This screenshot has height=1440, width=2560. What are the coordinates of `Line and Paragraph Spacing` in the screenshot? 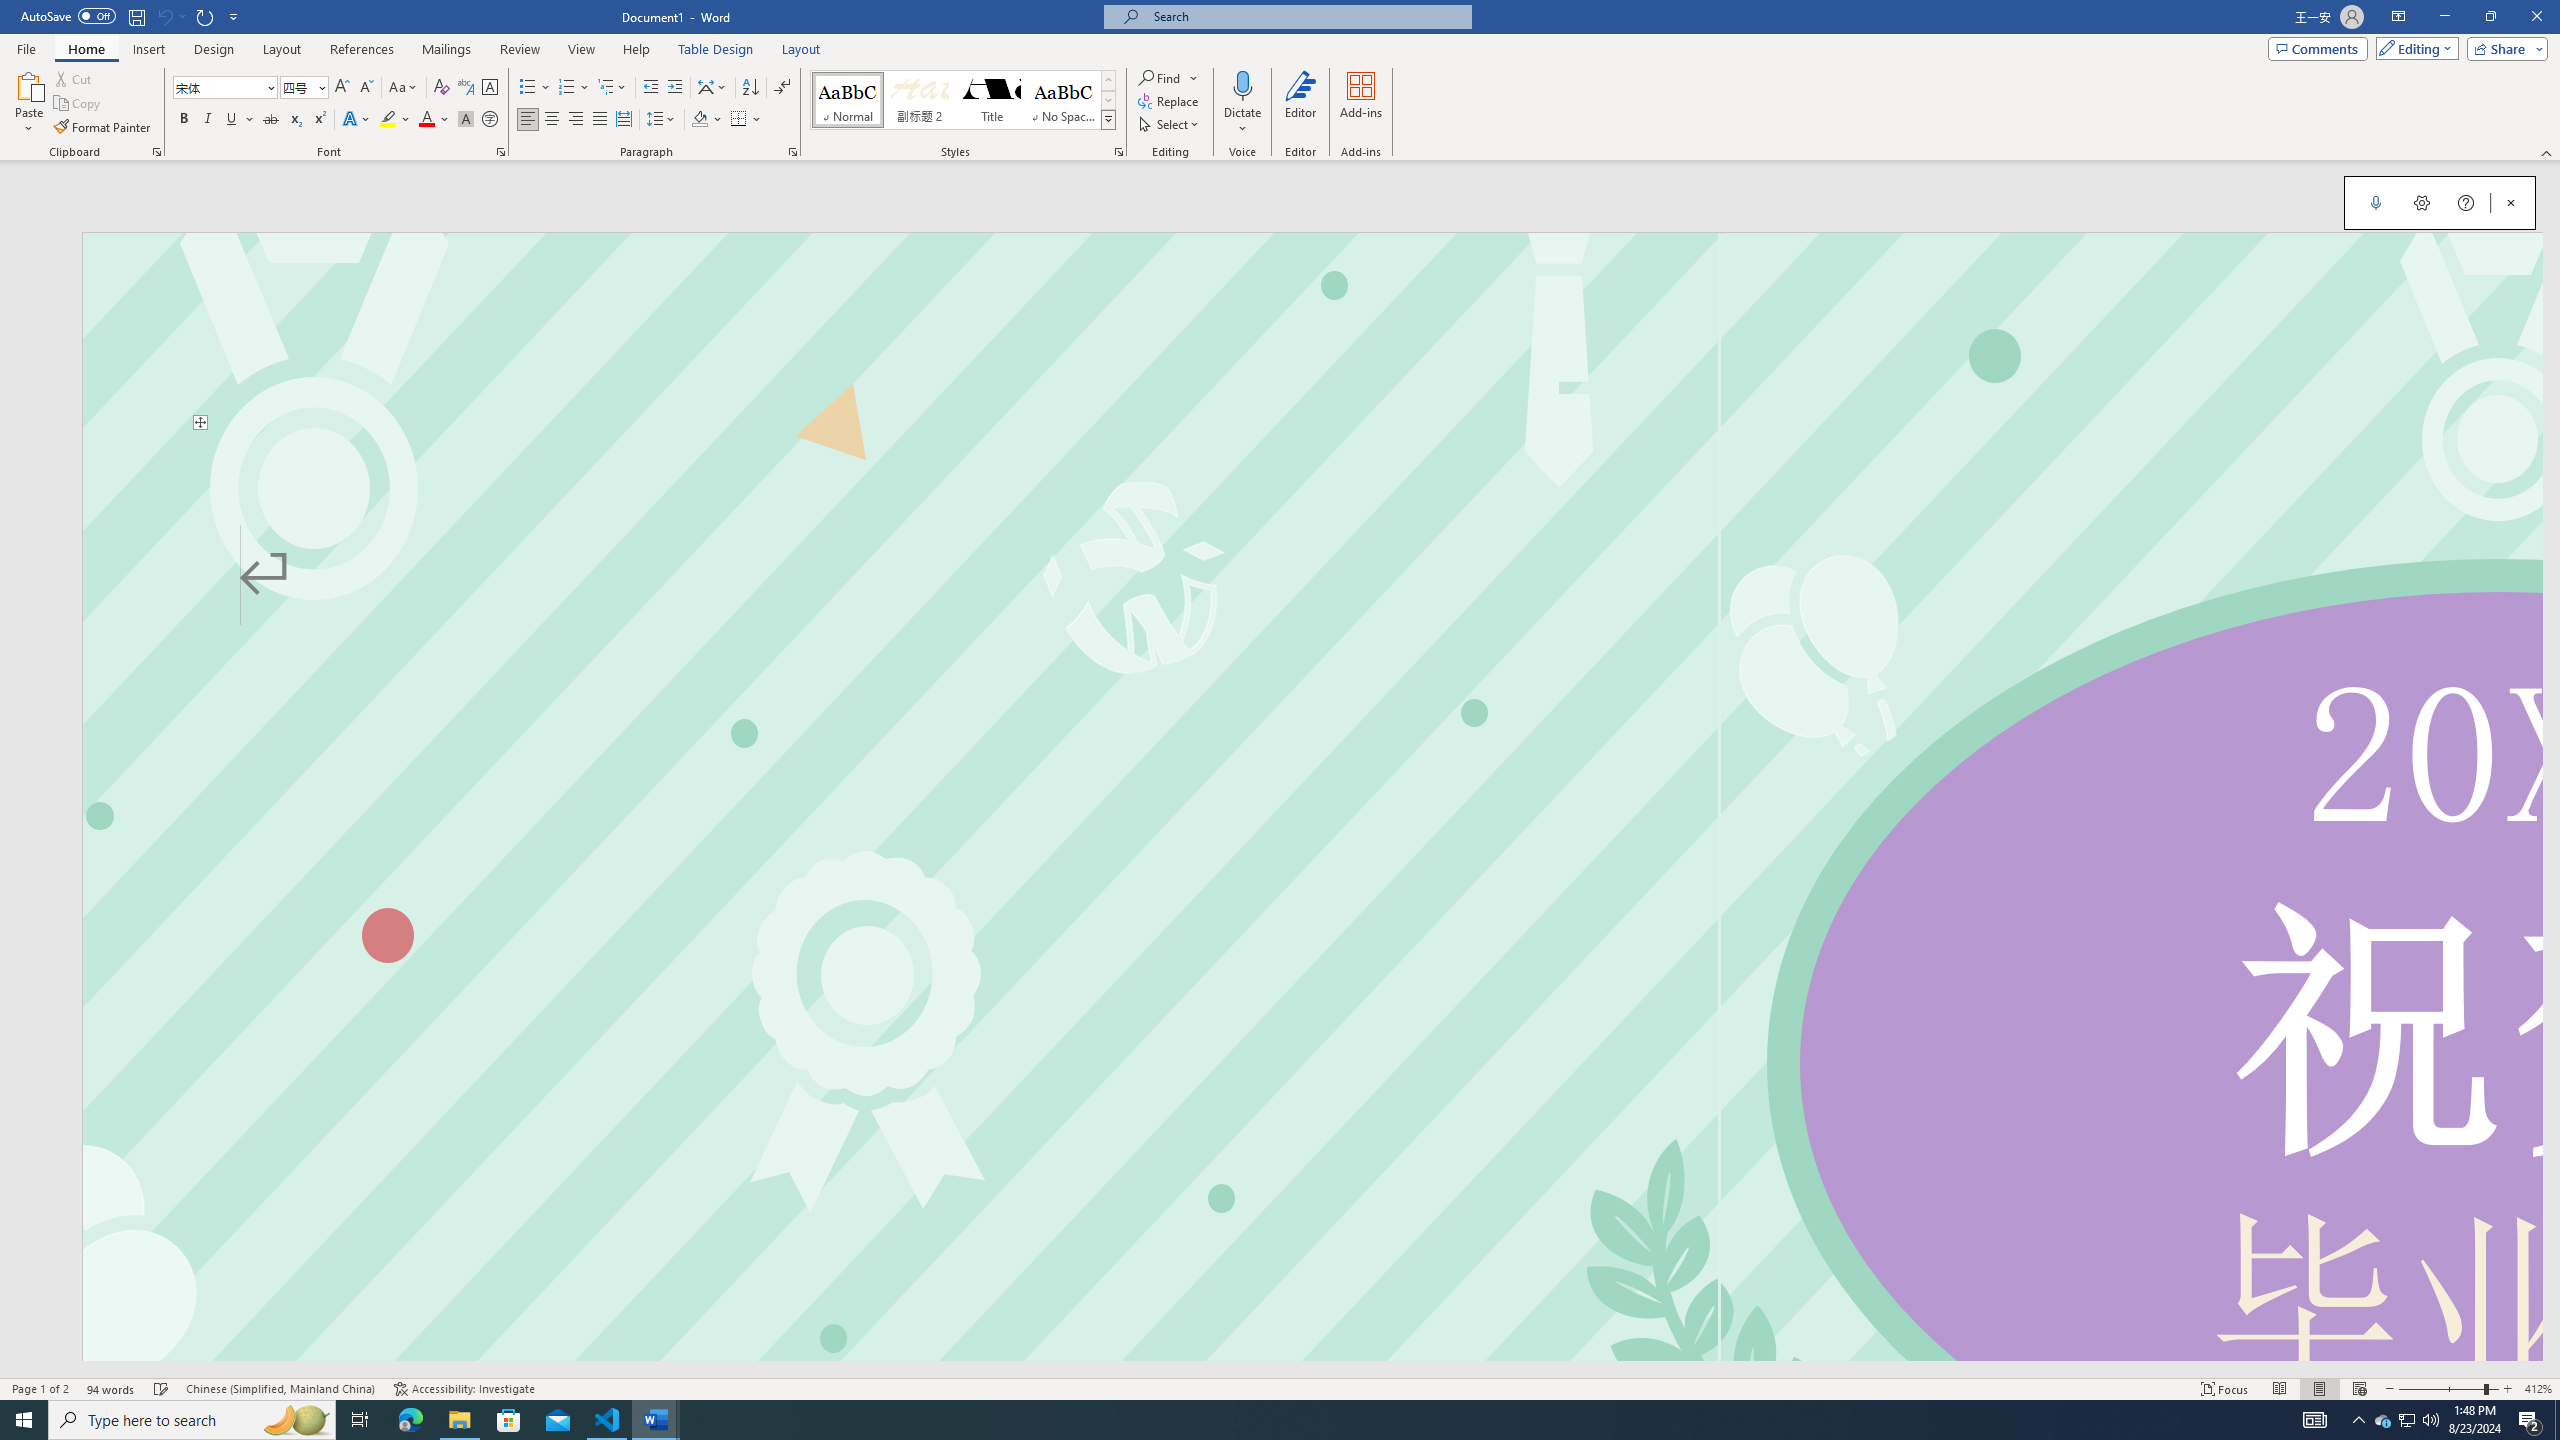 It's located at (662, 120).